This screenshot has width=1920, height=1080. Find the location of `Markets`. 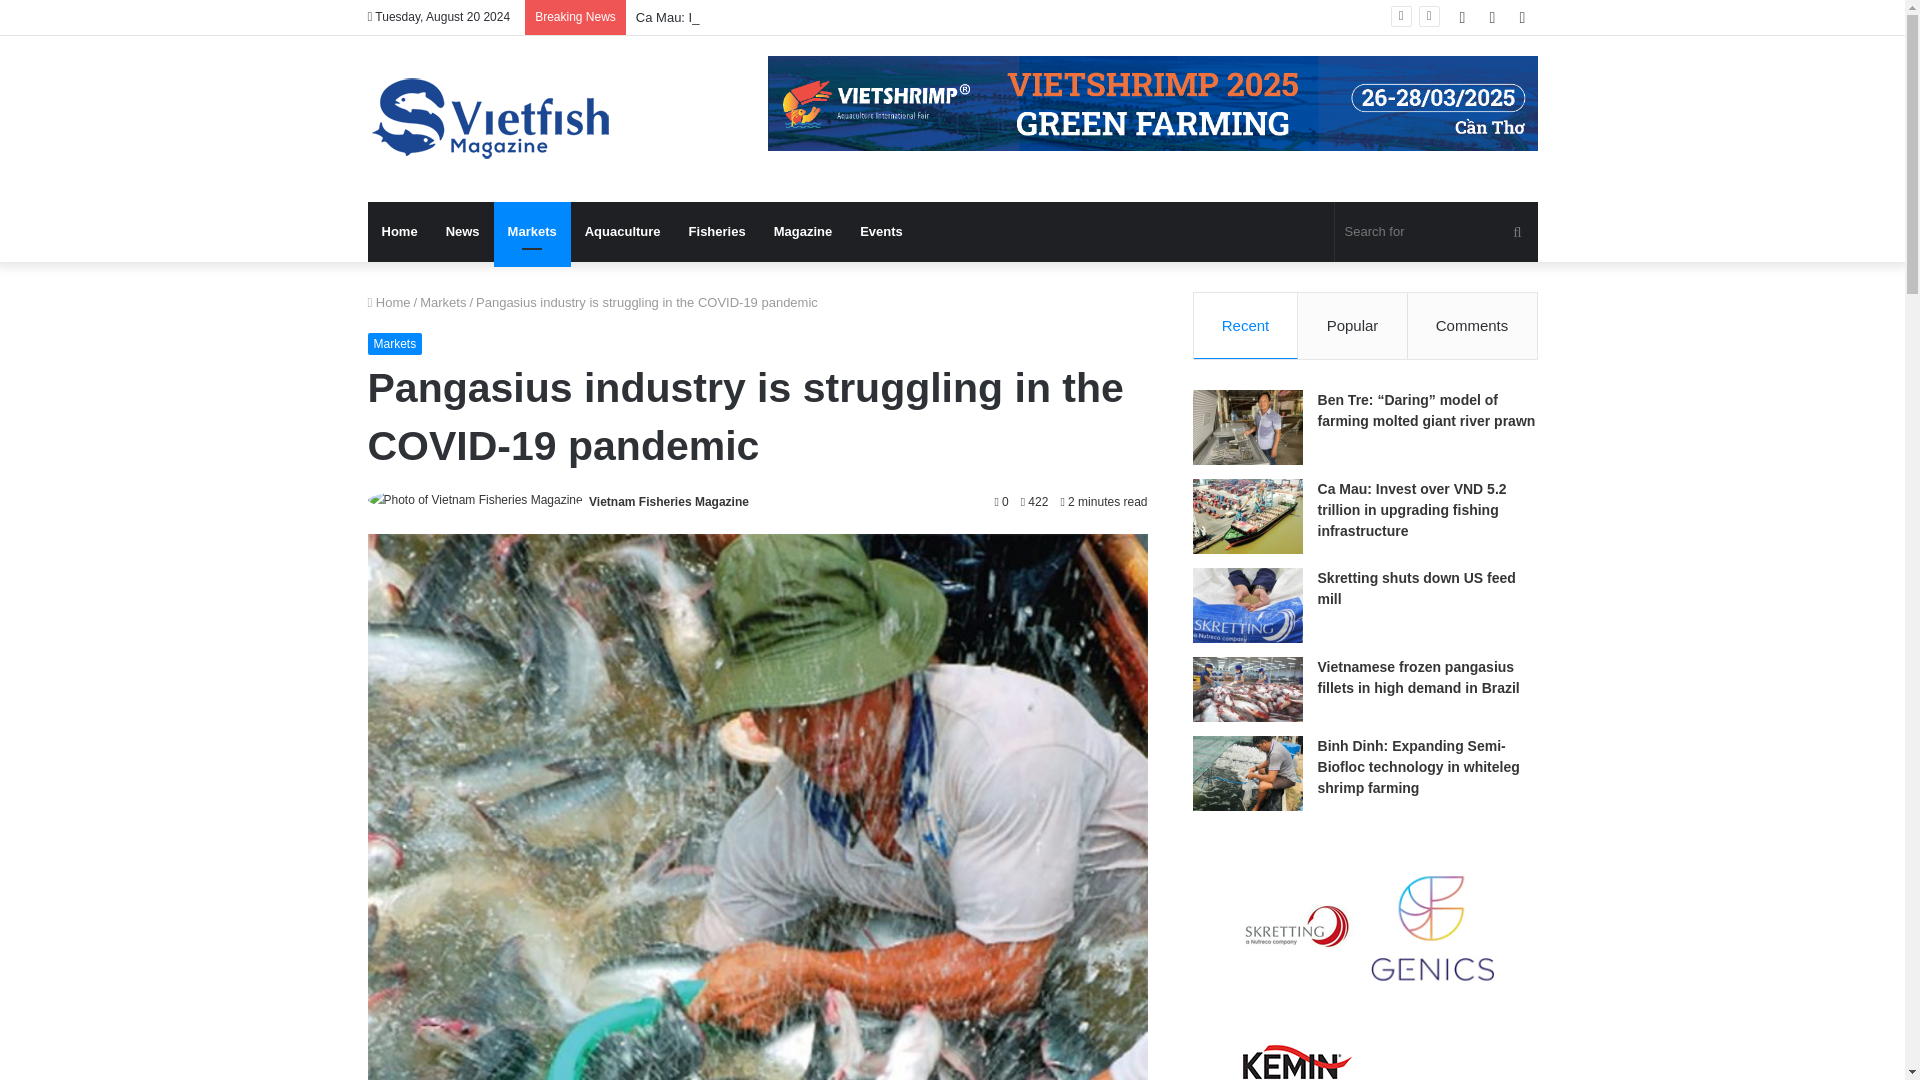

Markets is located at coordinates (395, 344).